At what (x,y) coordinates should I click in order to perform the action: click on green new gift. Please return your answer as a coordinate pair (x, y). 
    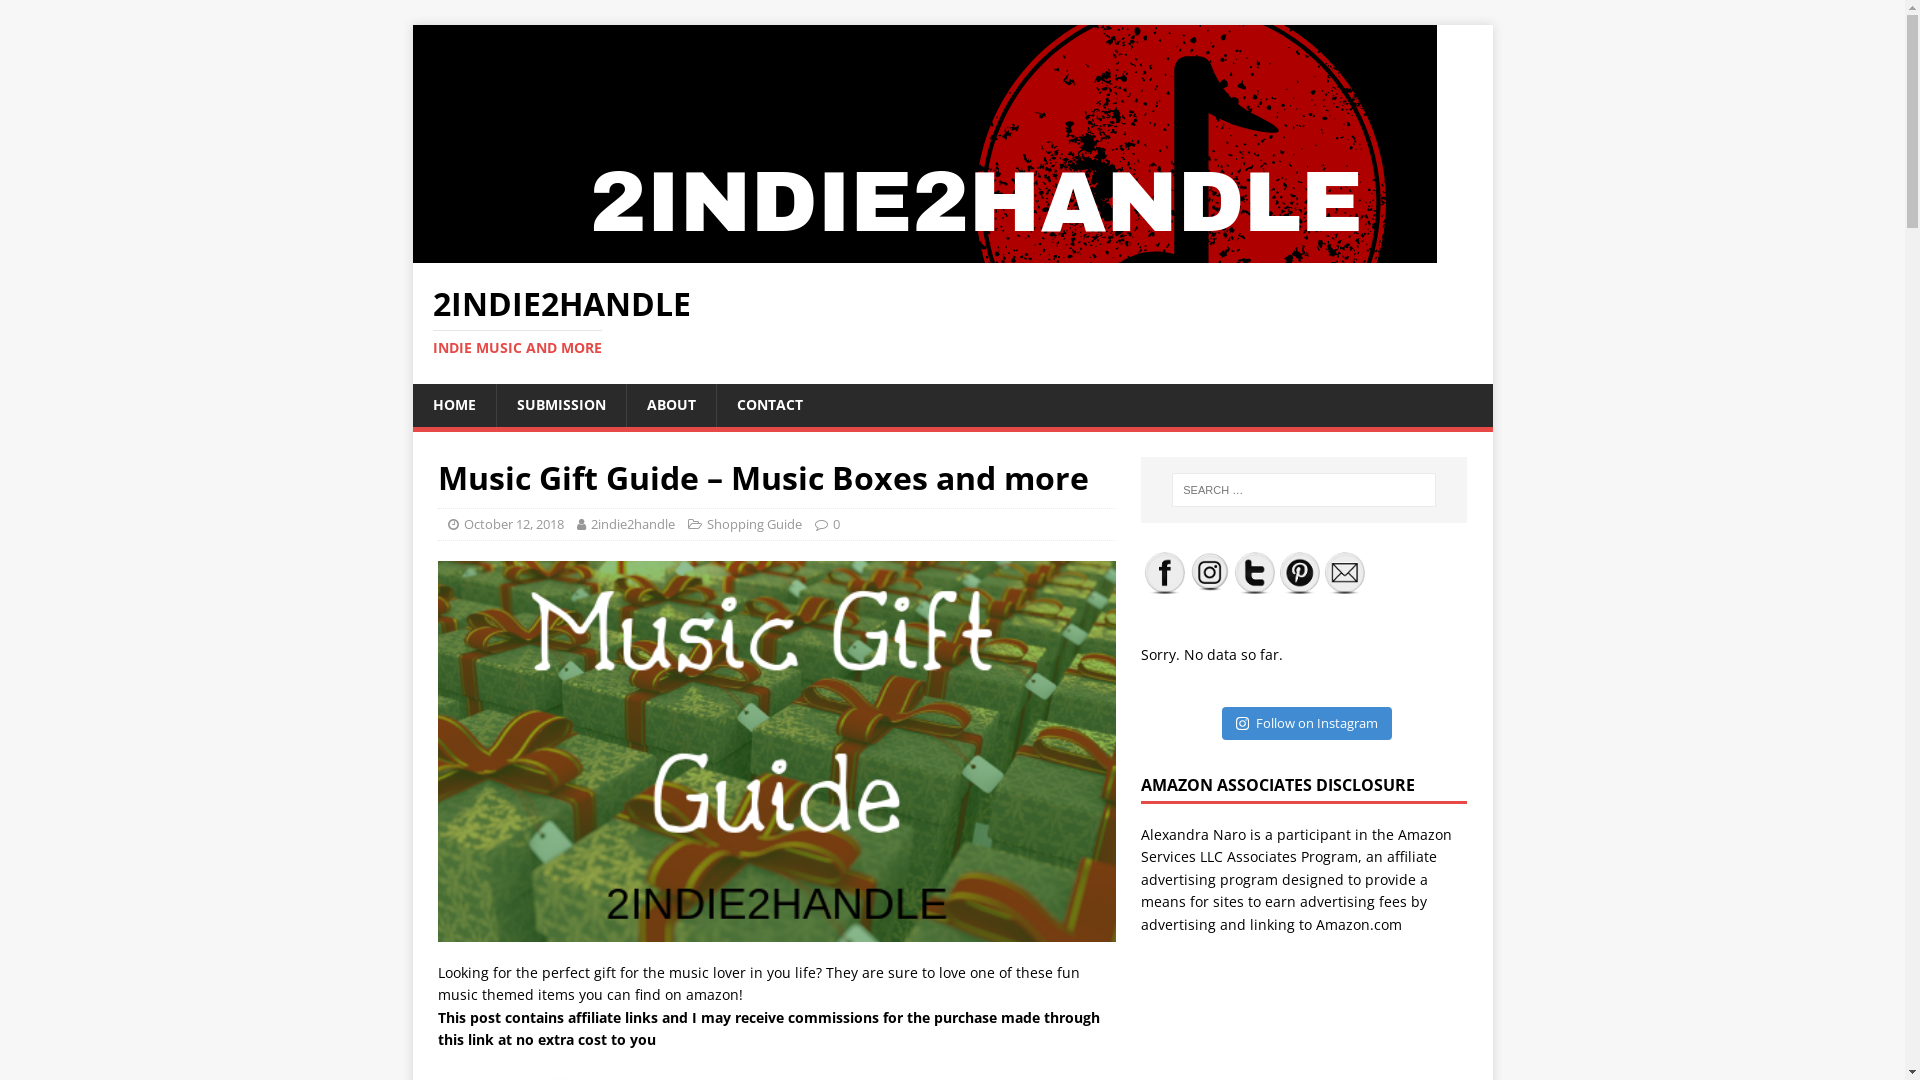
    Looking at the image, I should click on (777, 752).